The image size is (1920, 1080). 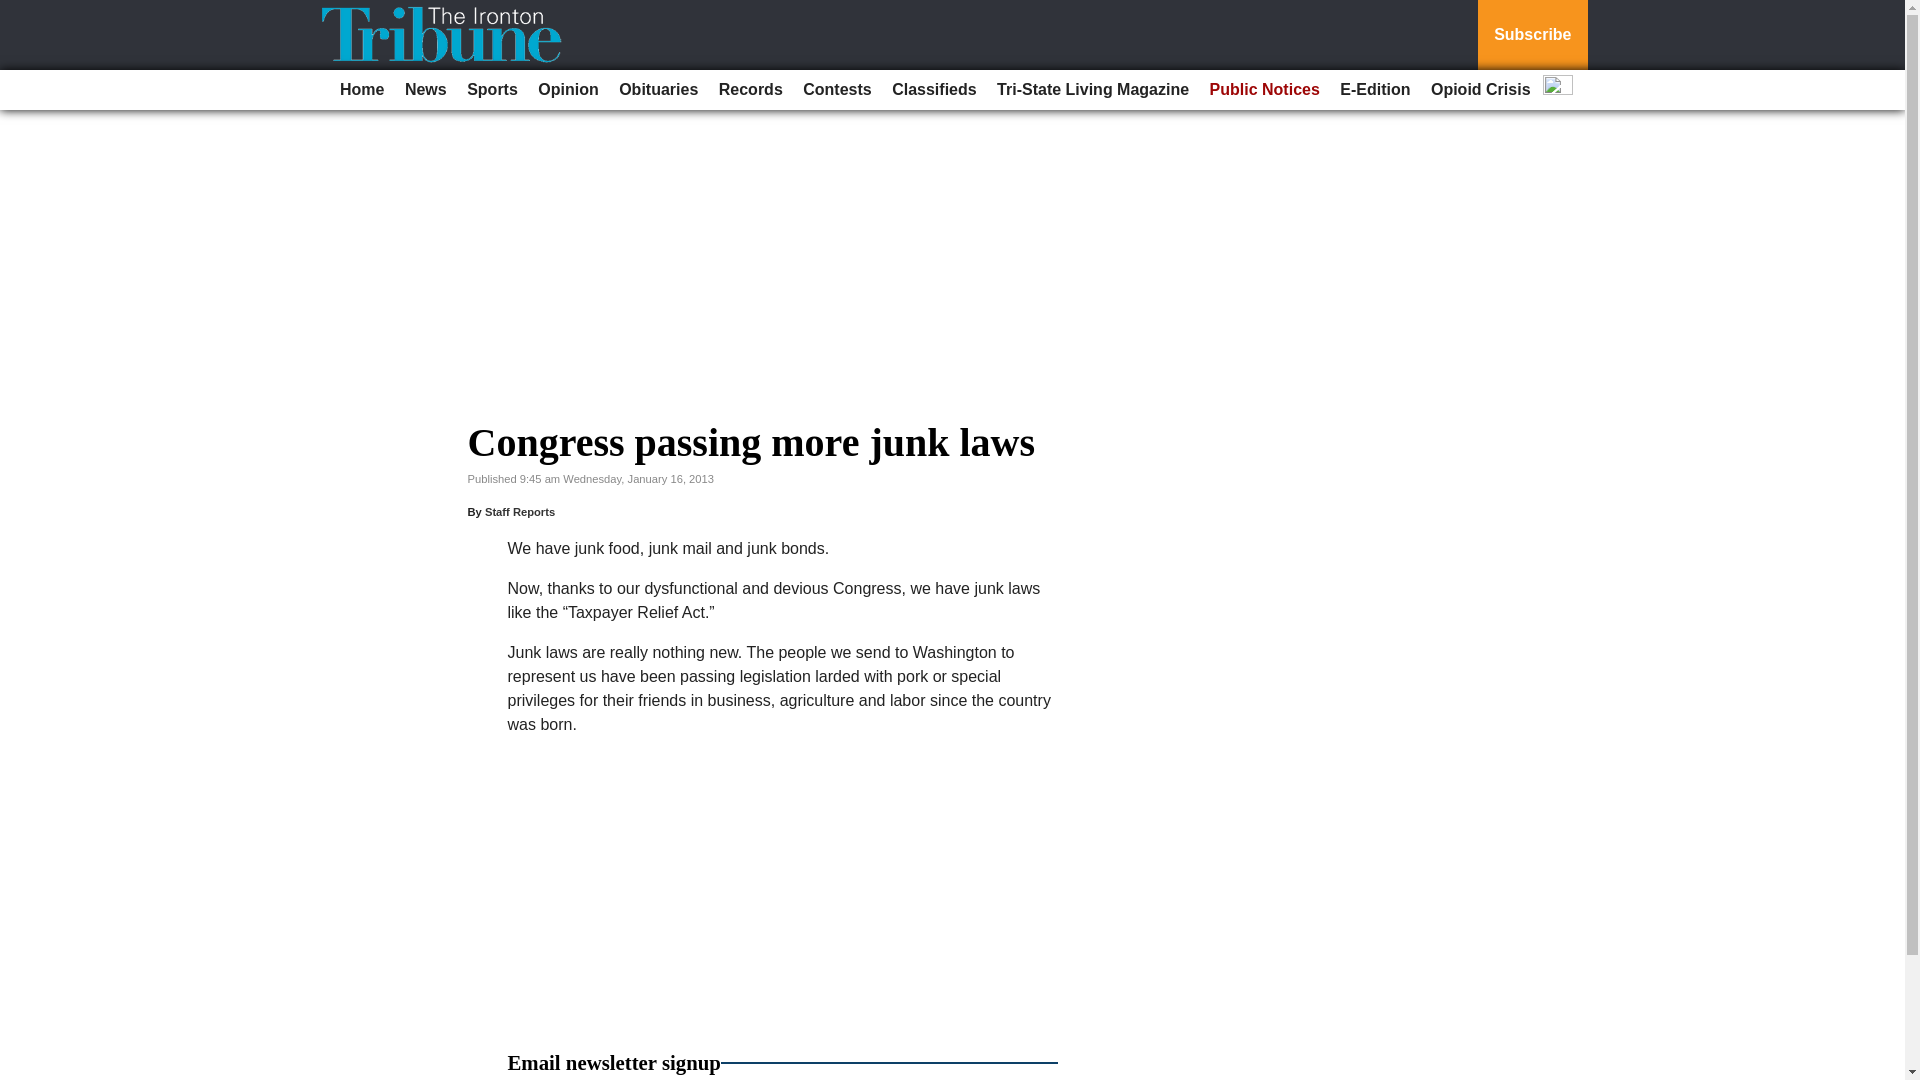 I want to click on Classifieds, so click(x=933, y=90).